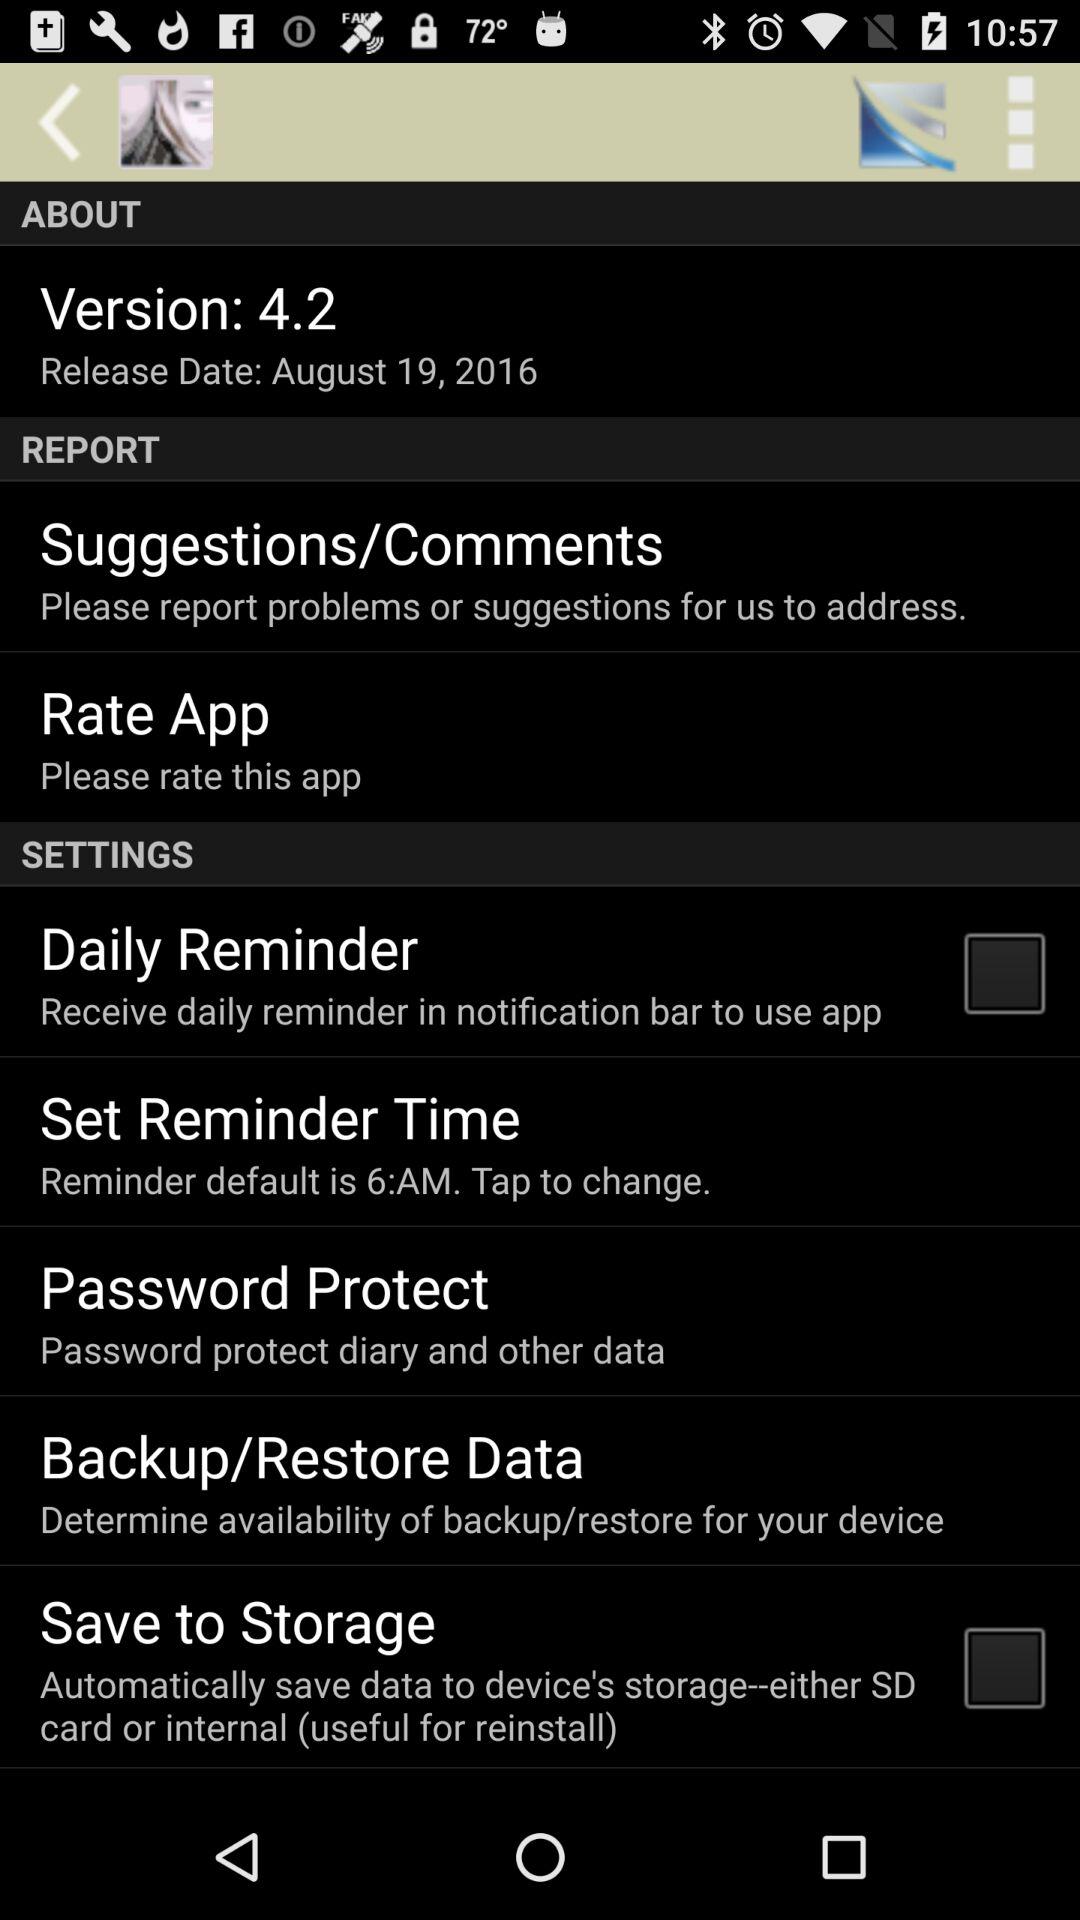  What do you see at coordinates (188, 306) in the screenshot?
I see `tap item above the release date august app` at bounding box center [188, 306].